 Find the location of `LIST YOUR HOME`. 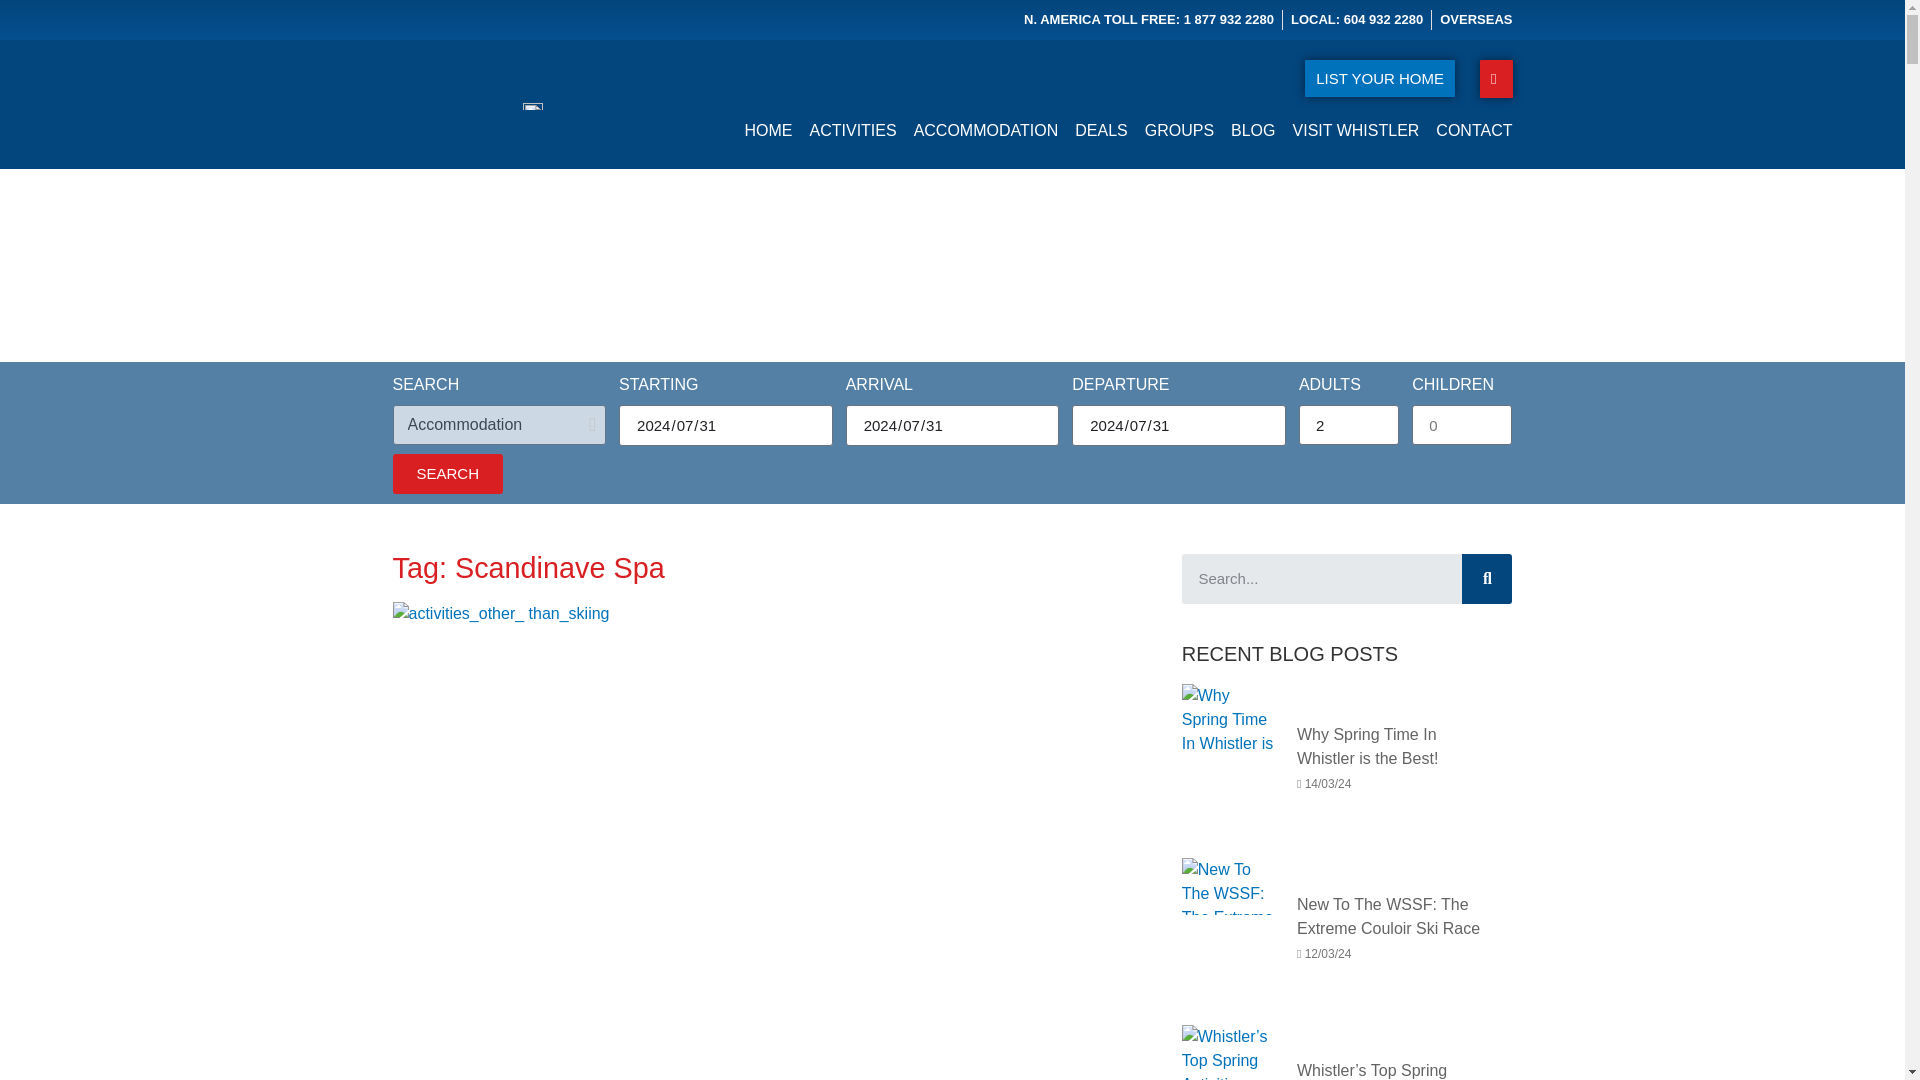

LIST YOUR HOME is located at coordinates (1380, 78).